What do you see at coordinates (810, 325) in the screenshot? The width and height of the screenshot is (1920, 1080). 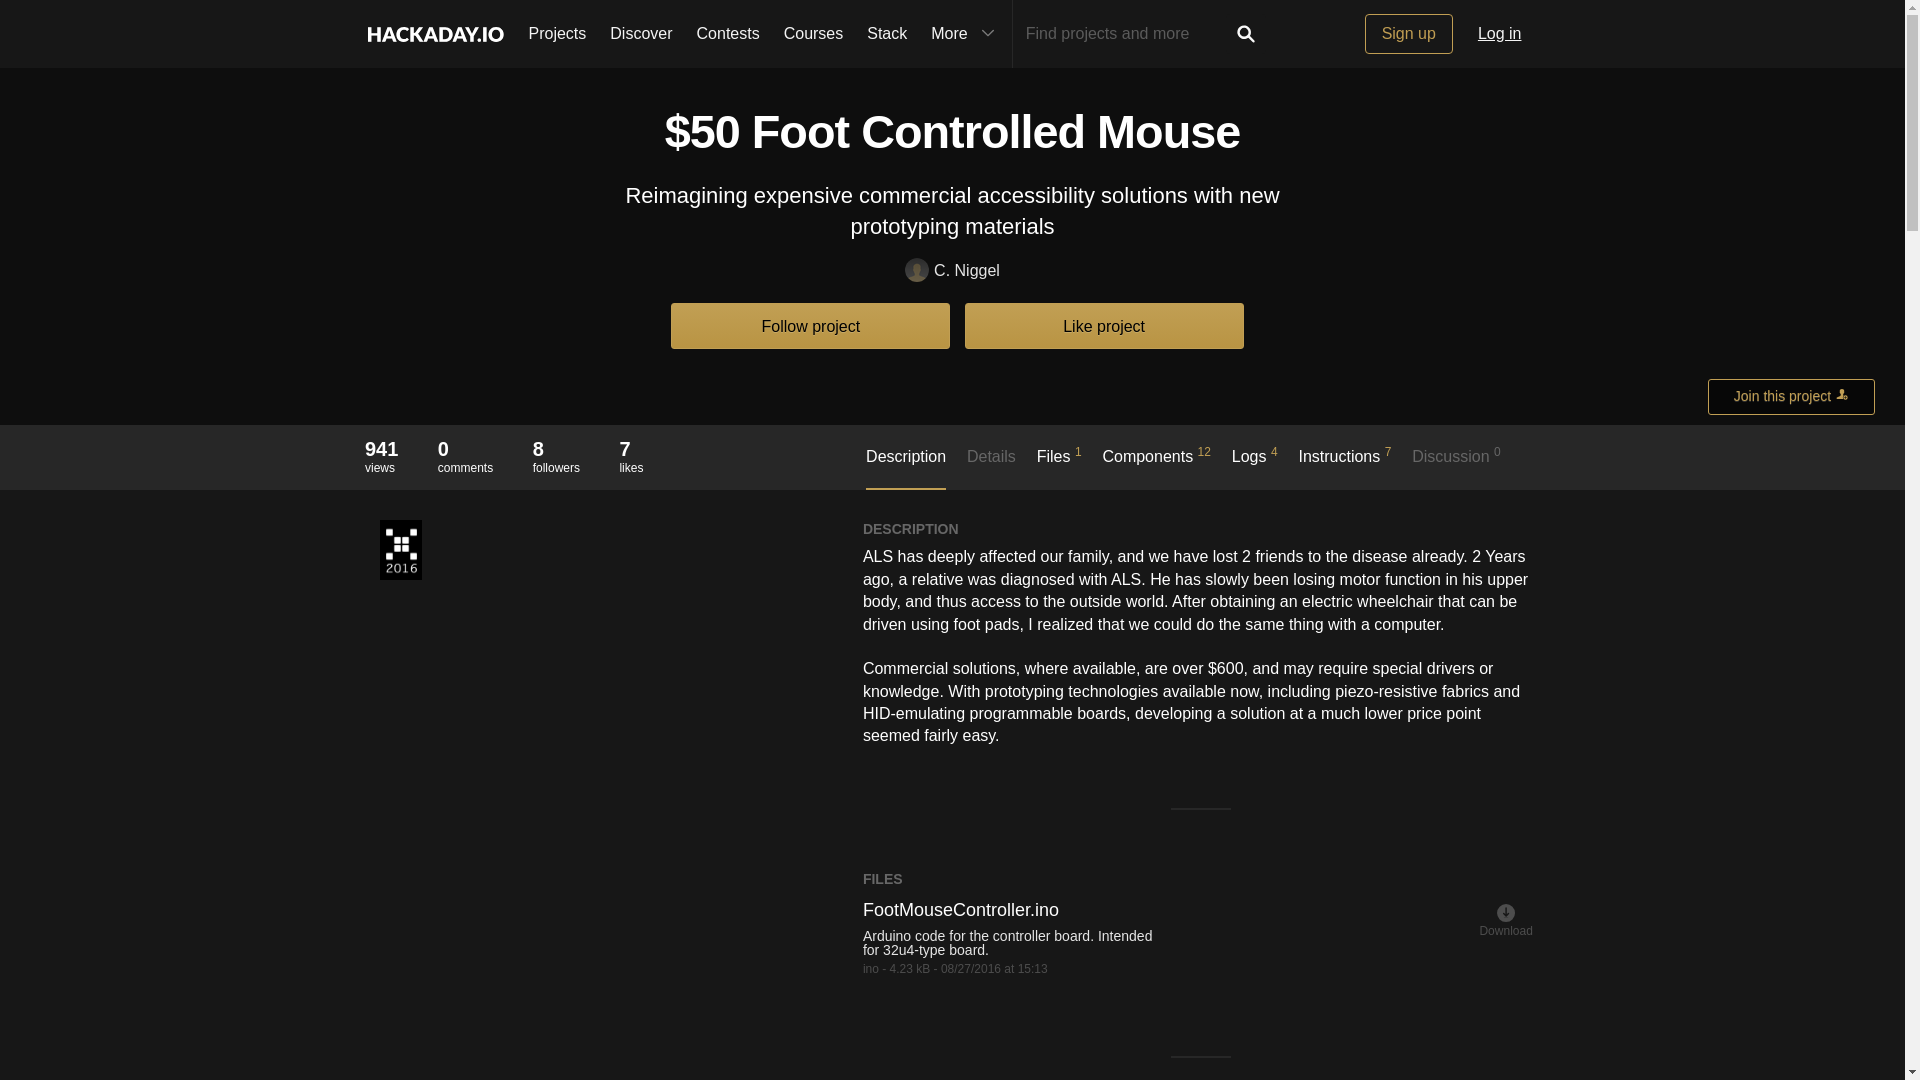 I see `Follow project` at bounding box center [810, 325].